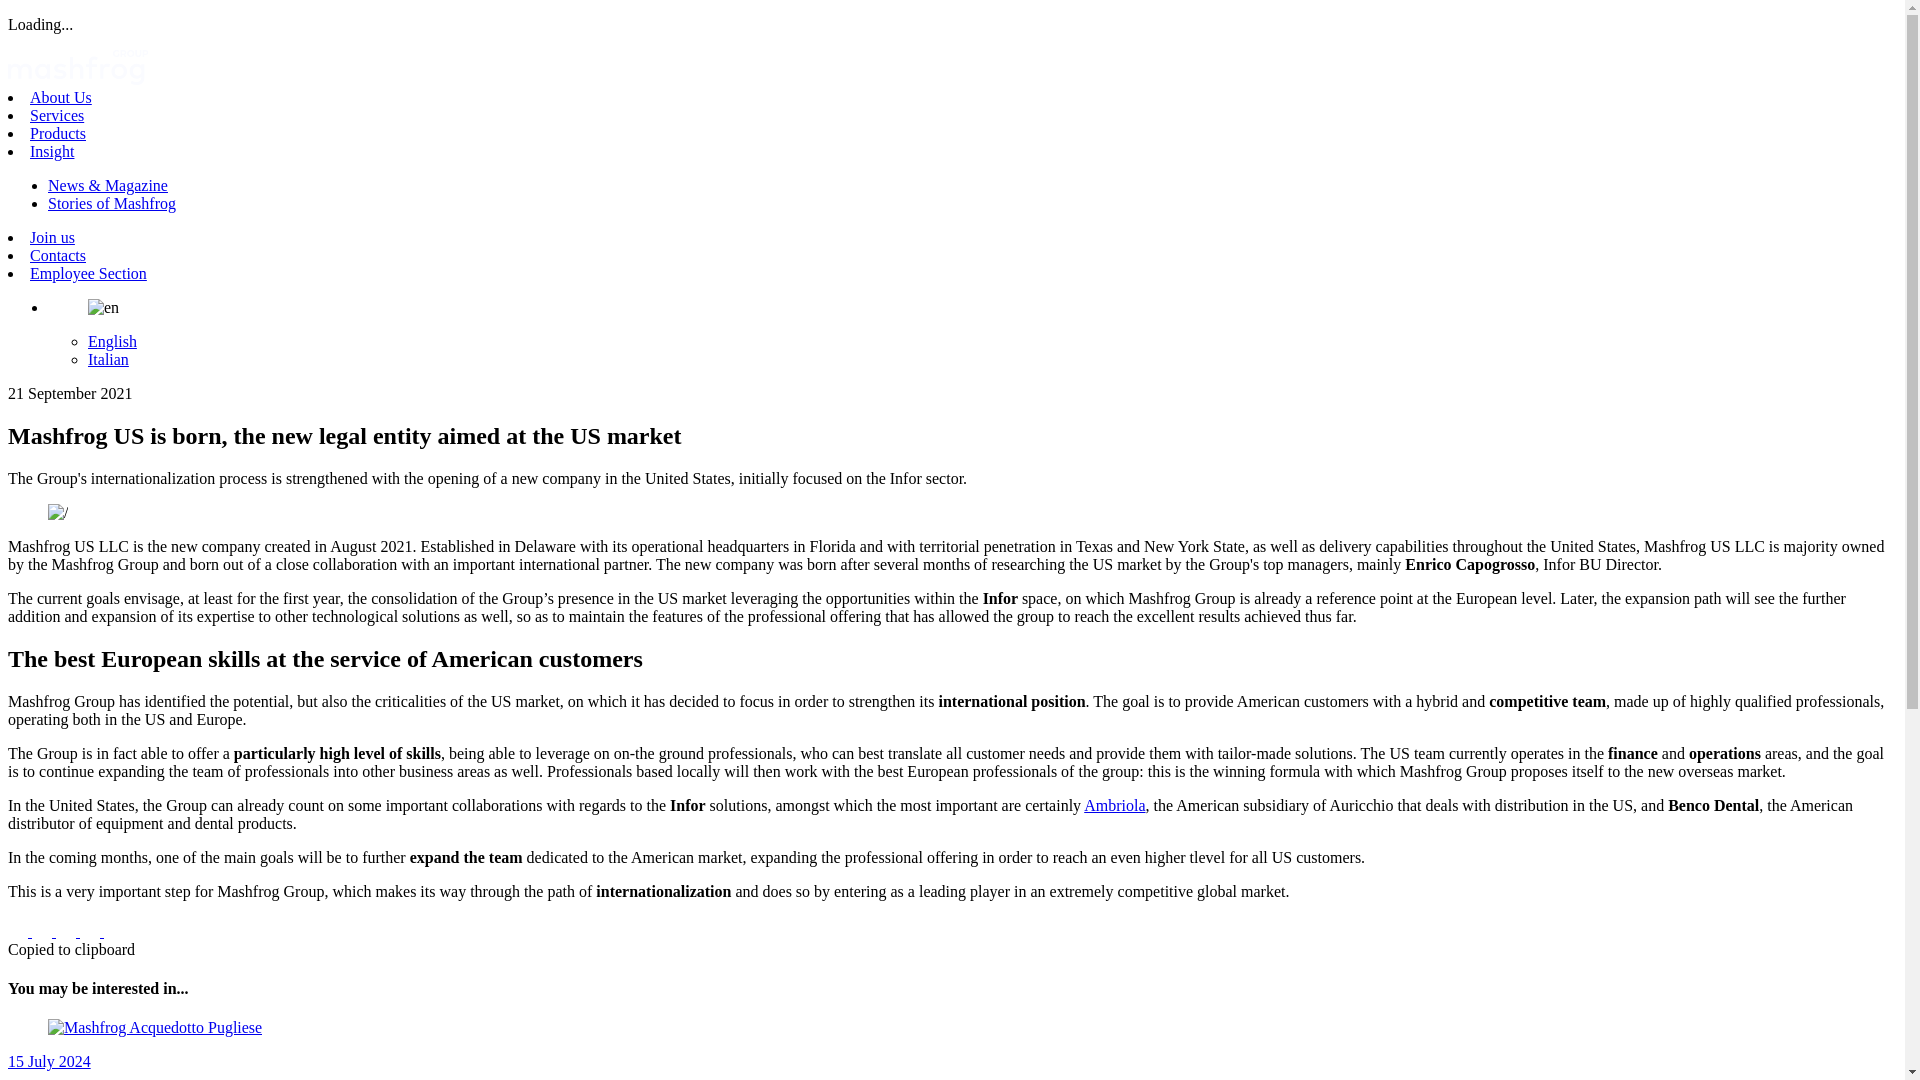  What do you see at coordinates (58, 133) in the screenshot?
I see `Products` at bounding box center [58, 133].